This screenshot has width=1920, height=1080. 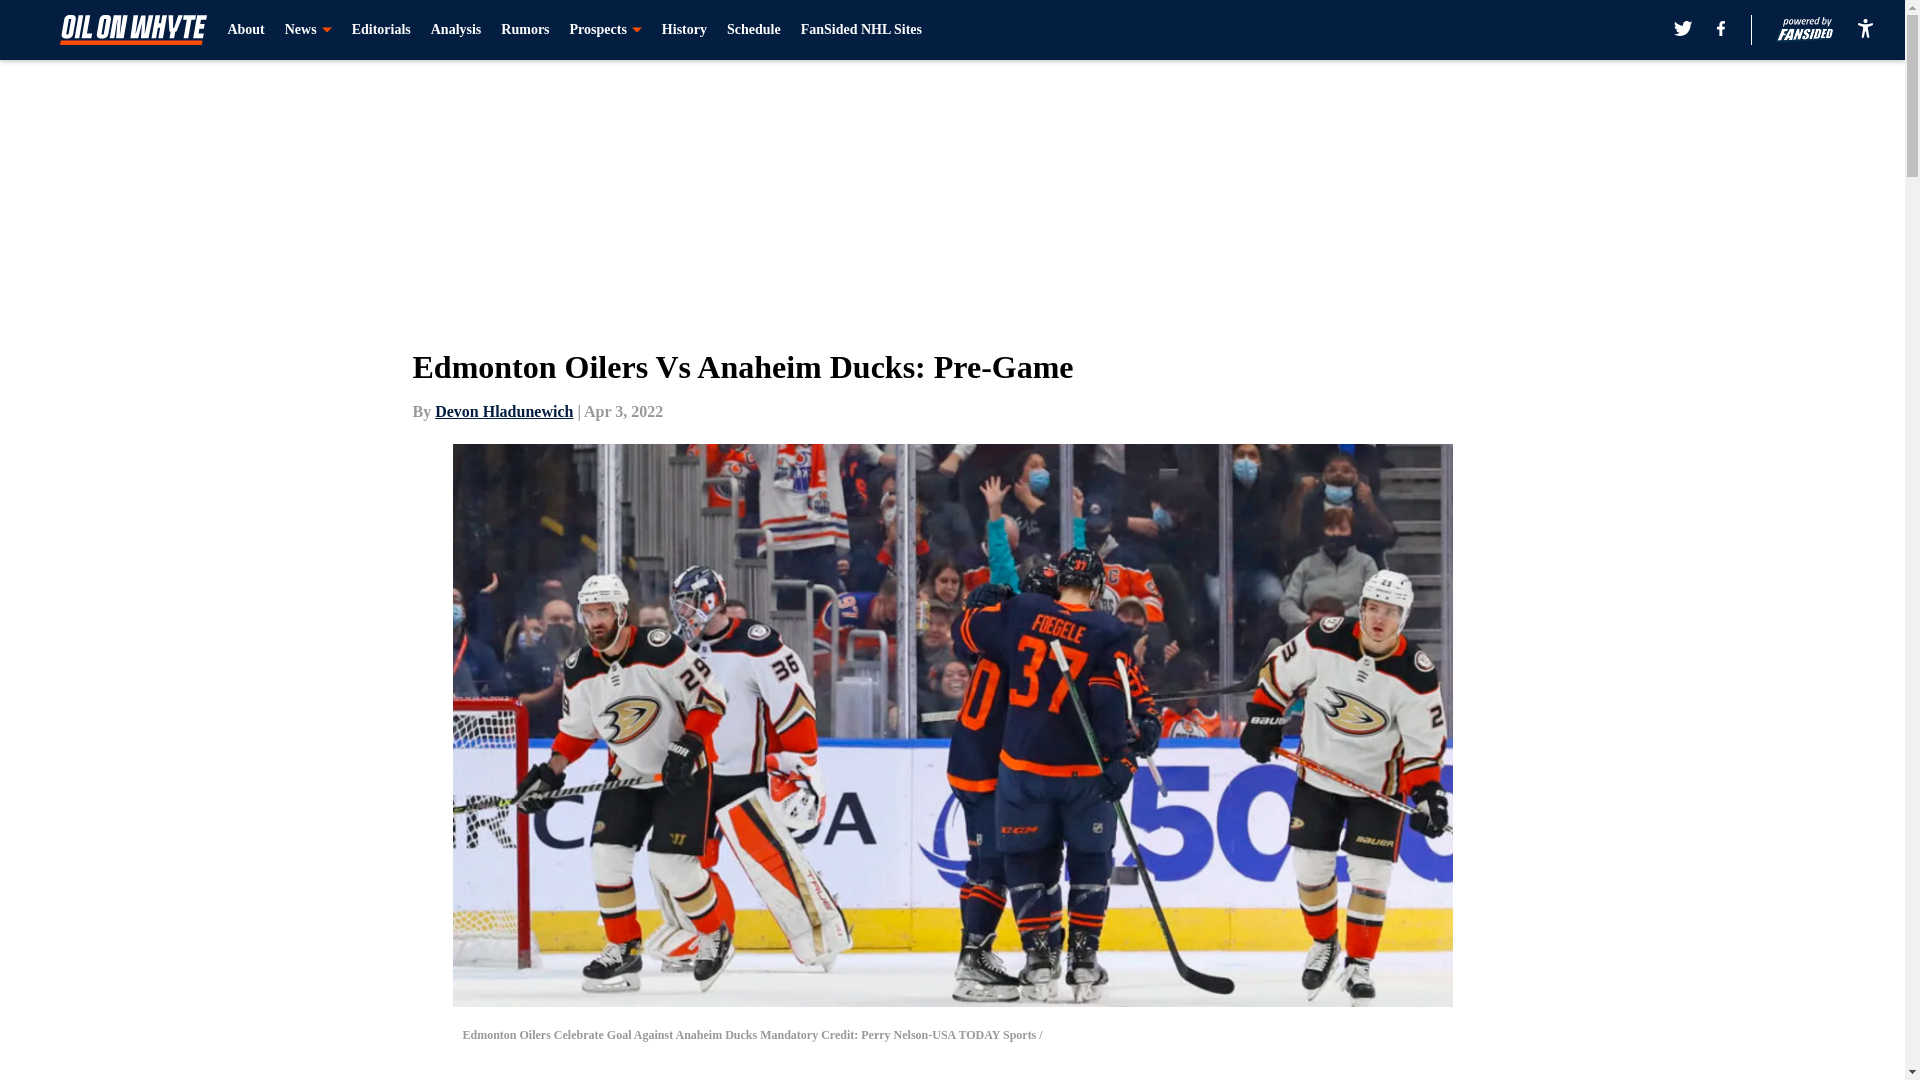 I want to click on Analysis, so click(x=456, y=30).